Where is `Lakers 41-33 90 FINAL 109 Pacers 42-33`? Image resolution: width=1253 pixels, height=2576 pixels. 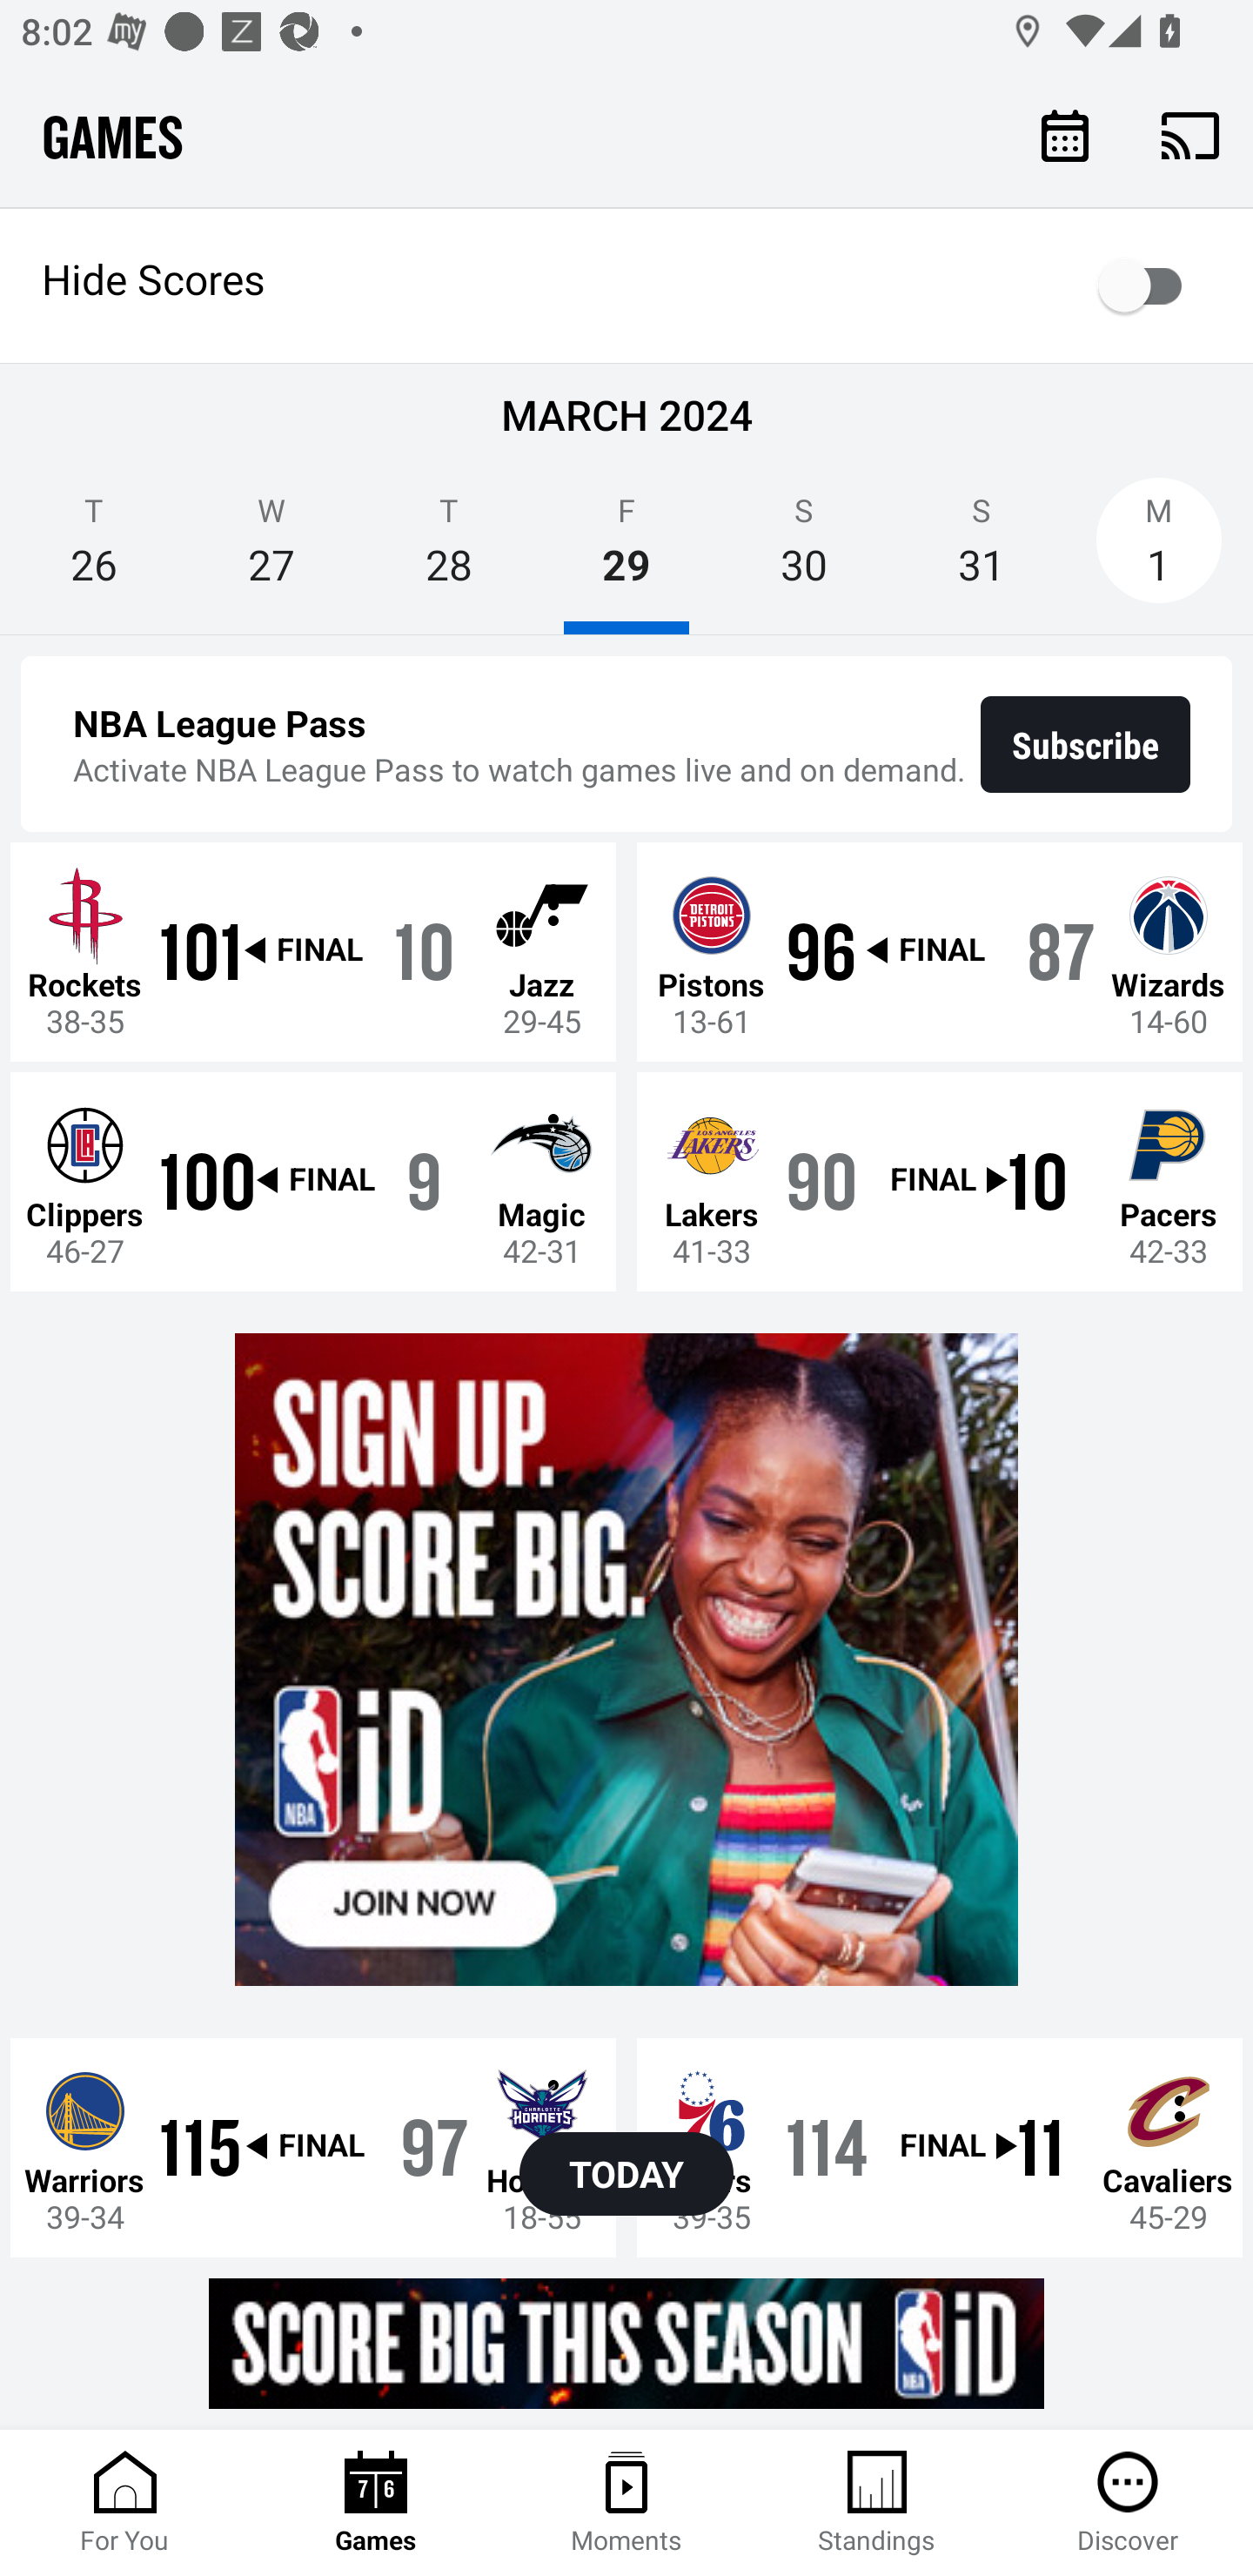
Lakers 41-33 90 FINAL 109 Pacers 42-33 is located at coordinates (940, 1180).